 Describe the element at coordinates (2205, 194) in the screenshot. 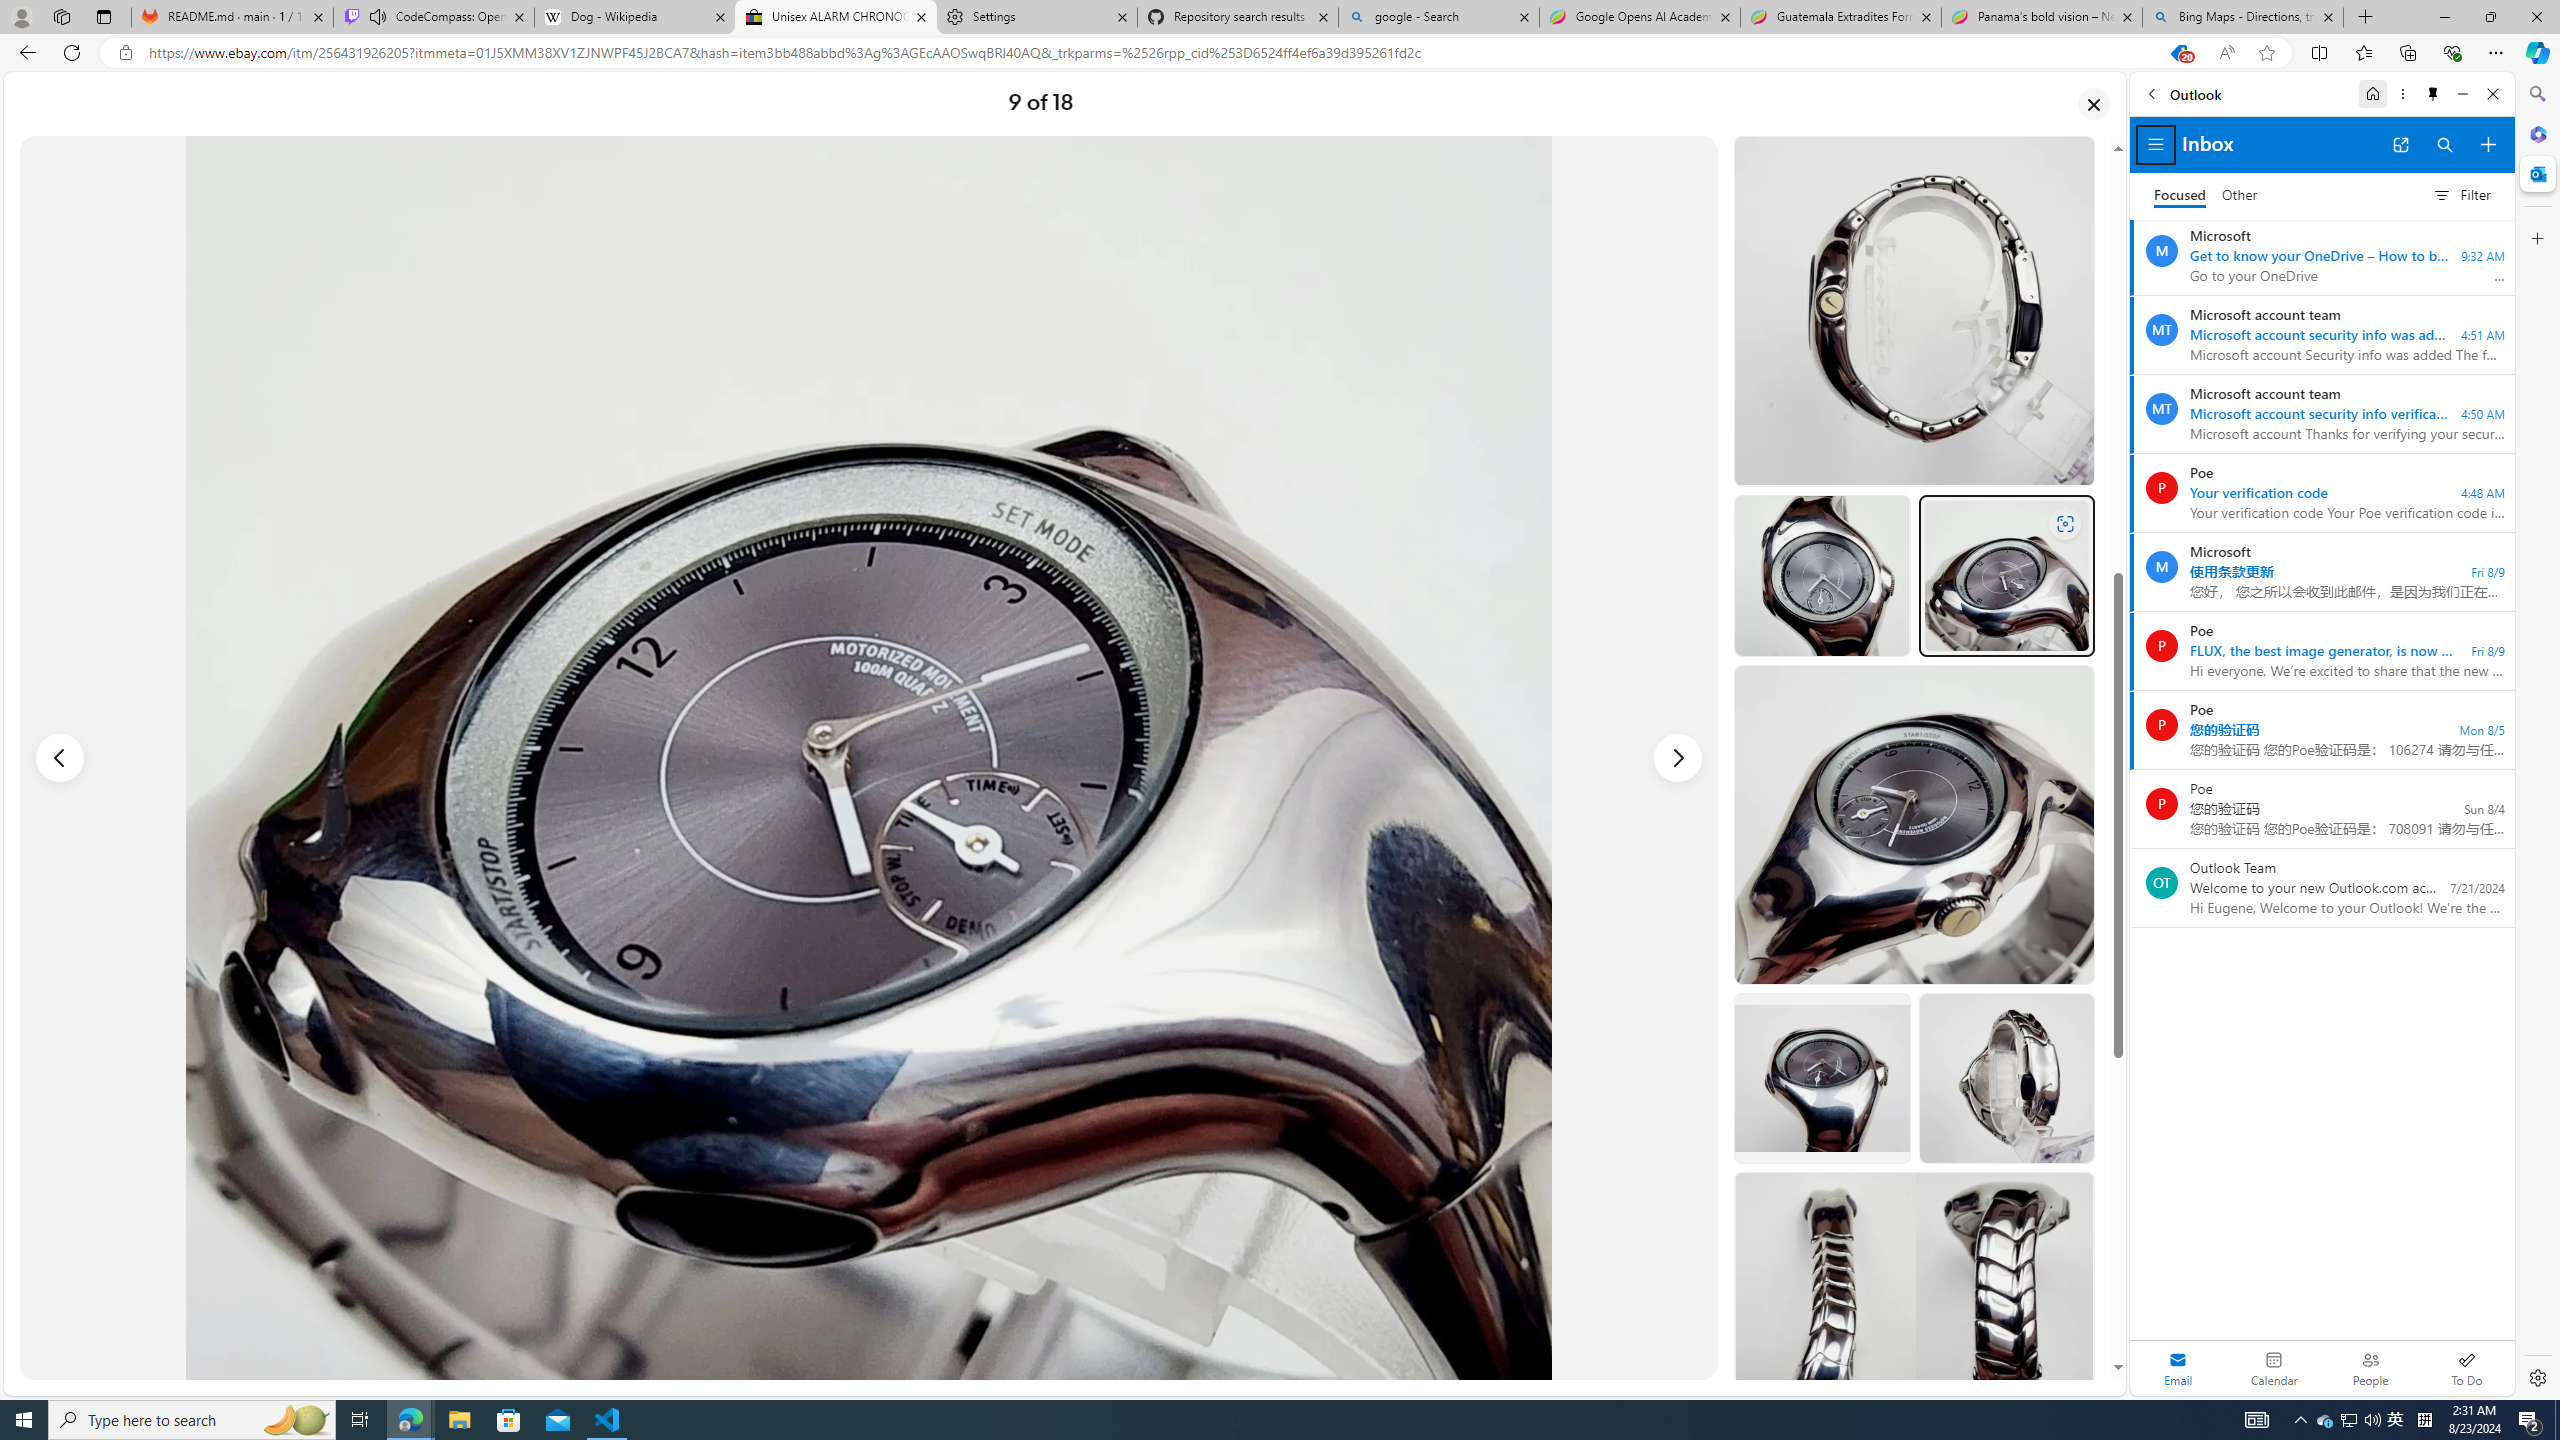

I see `Focused Inbox, toggle to go to Other Inbox` at that location.